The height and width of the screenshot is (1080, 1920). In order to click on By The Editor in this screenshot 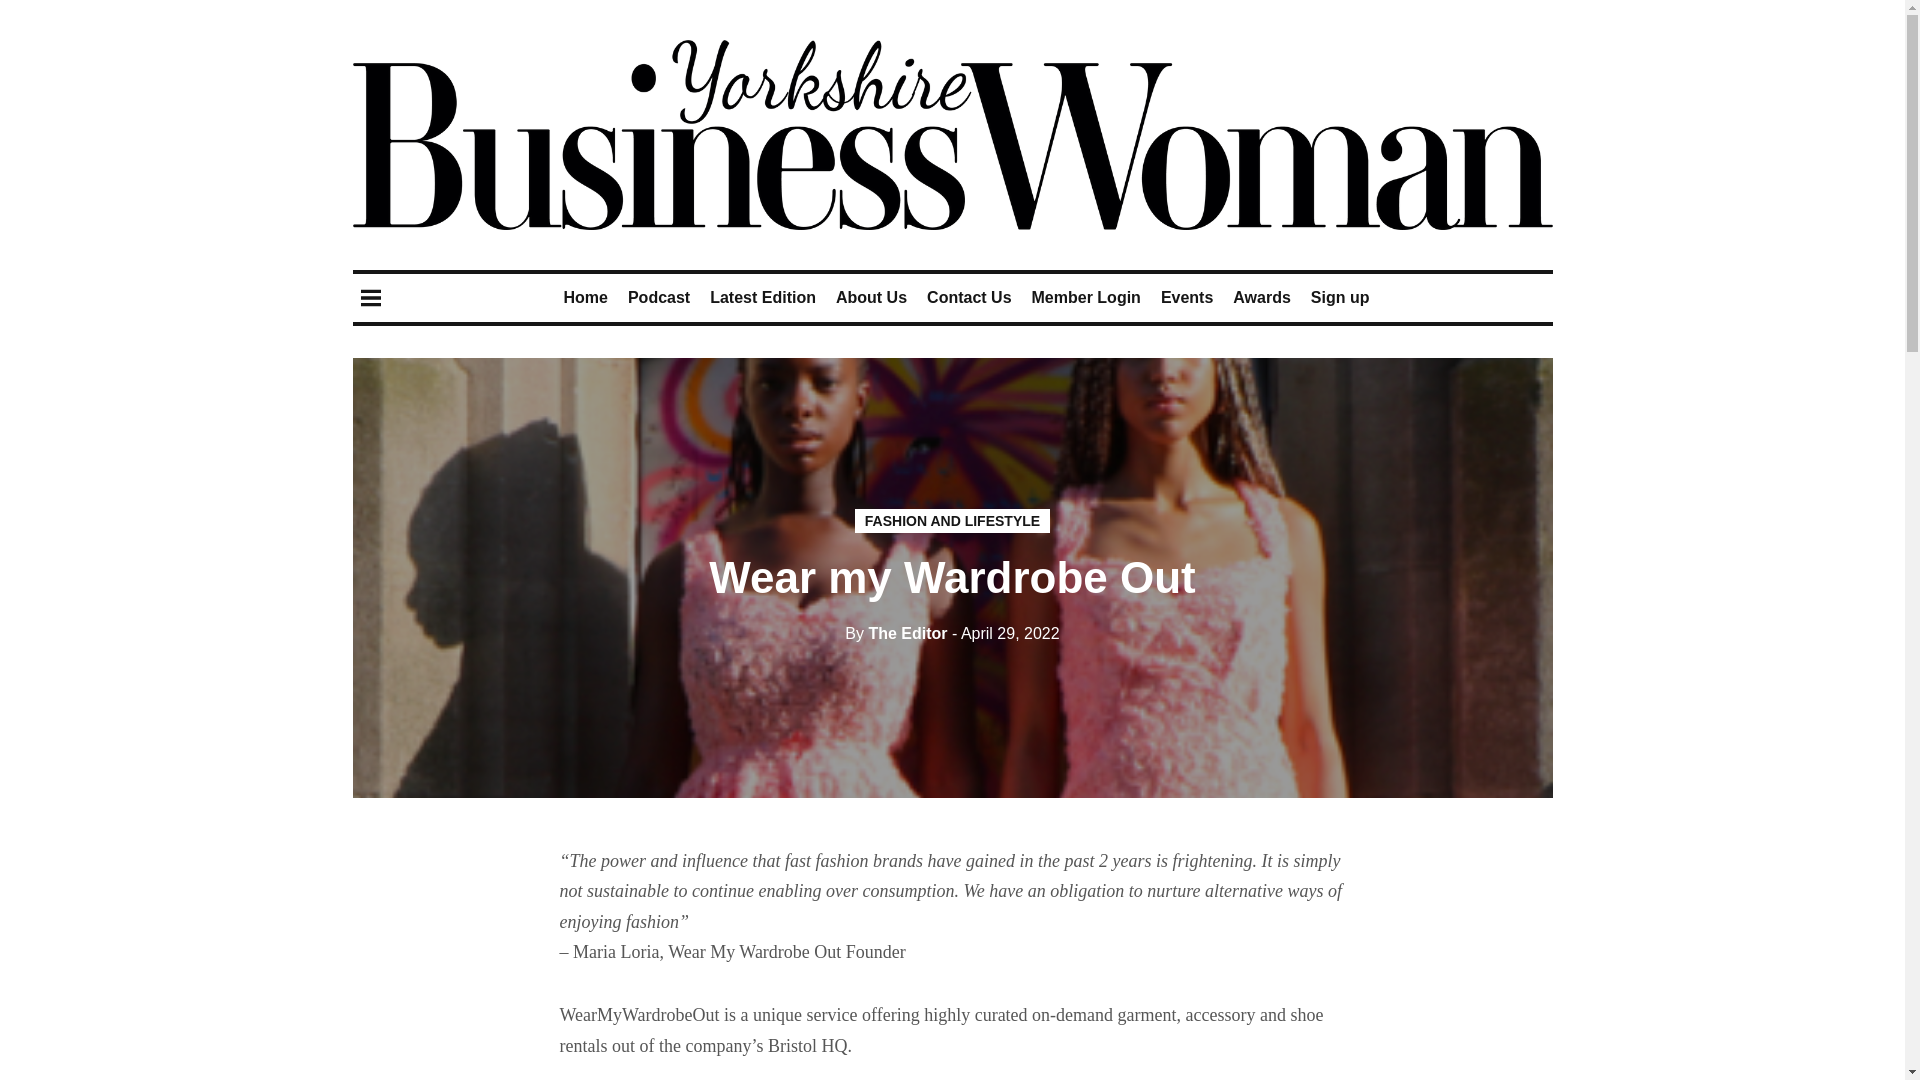, I will do `click(895, 633)`.